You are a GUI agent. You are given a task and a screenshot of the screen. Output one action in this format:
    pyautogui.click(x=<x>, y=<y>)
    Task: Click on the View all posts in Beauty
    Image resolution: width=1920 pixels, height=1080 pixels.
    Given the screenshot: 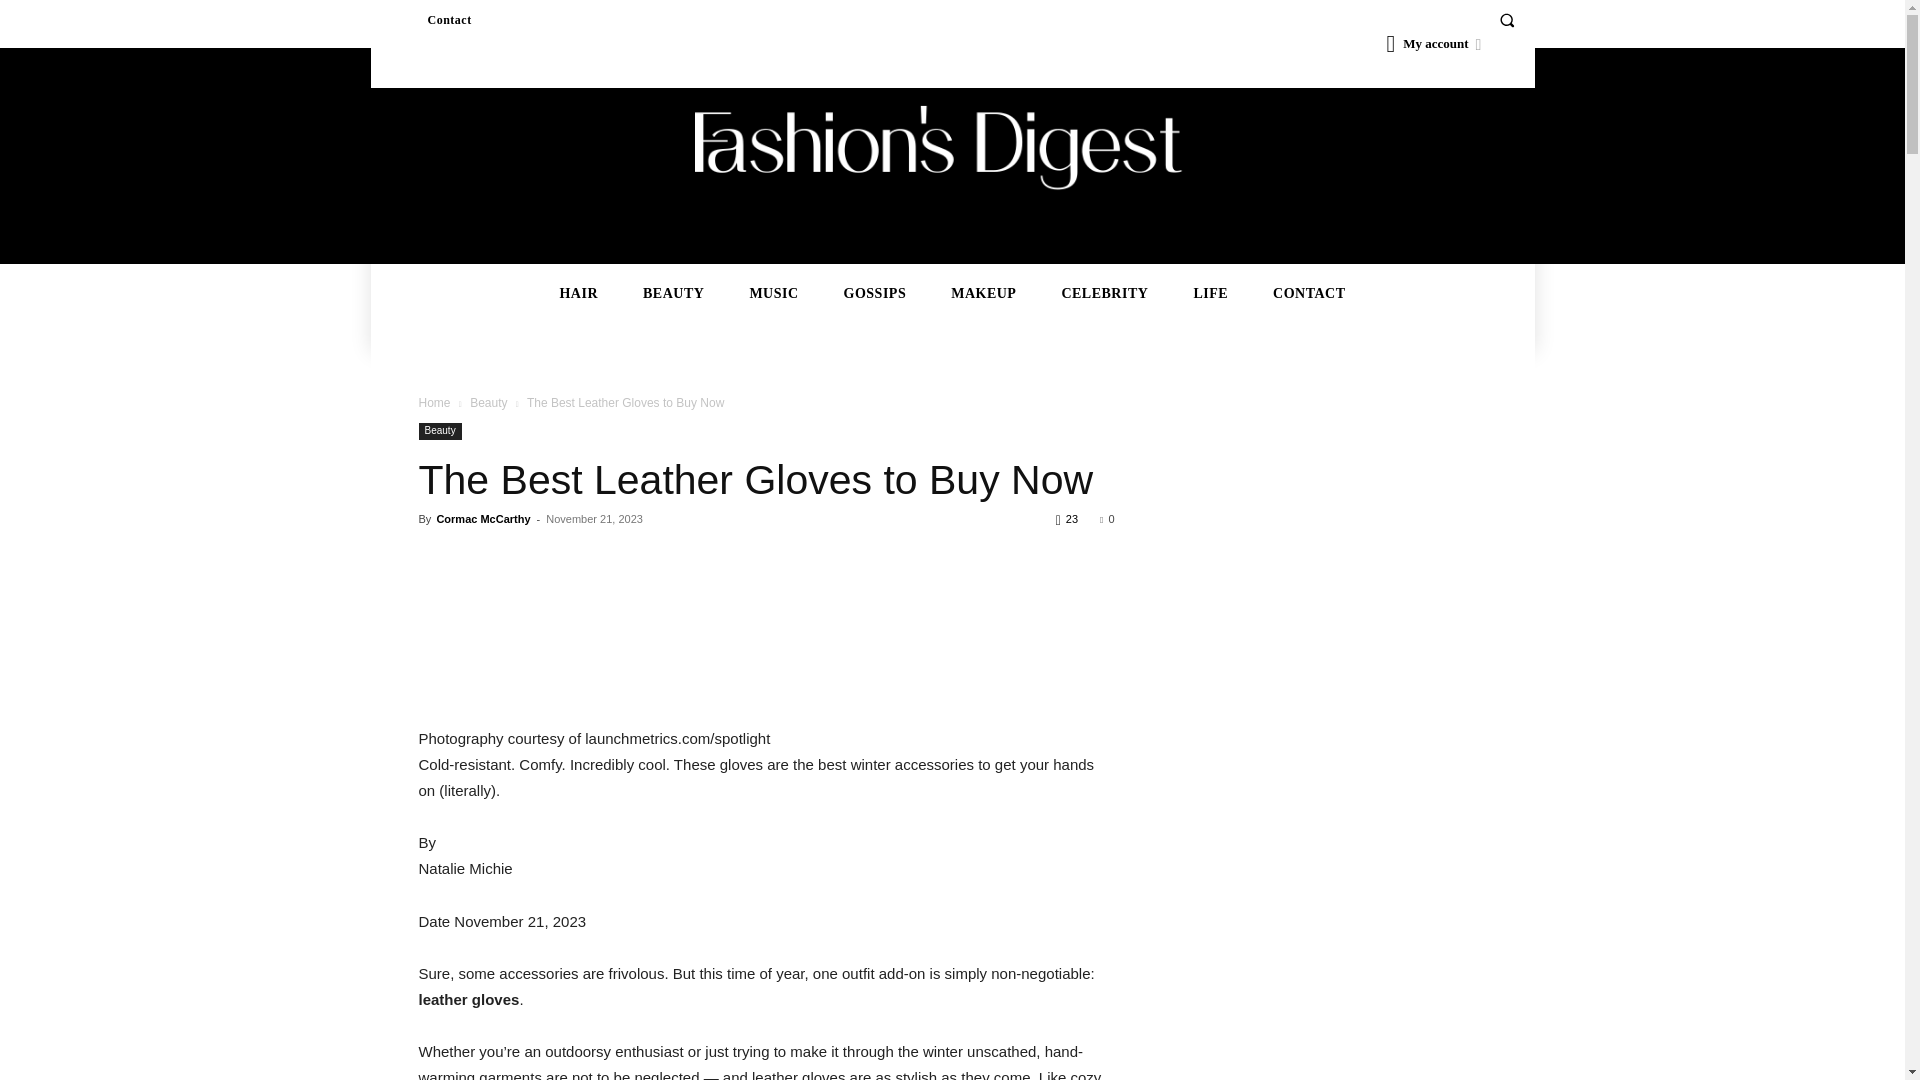 What is the action you would take?
    pyautogui.click(x=488, y=403)
    